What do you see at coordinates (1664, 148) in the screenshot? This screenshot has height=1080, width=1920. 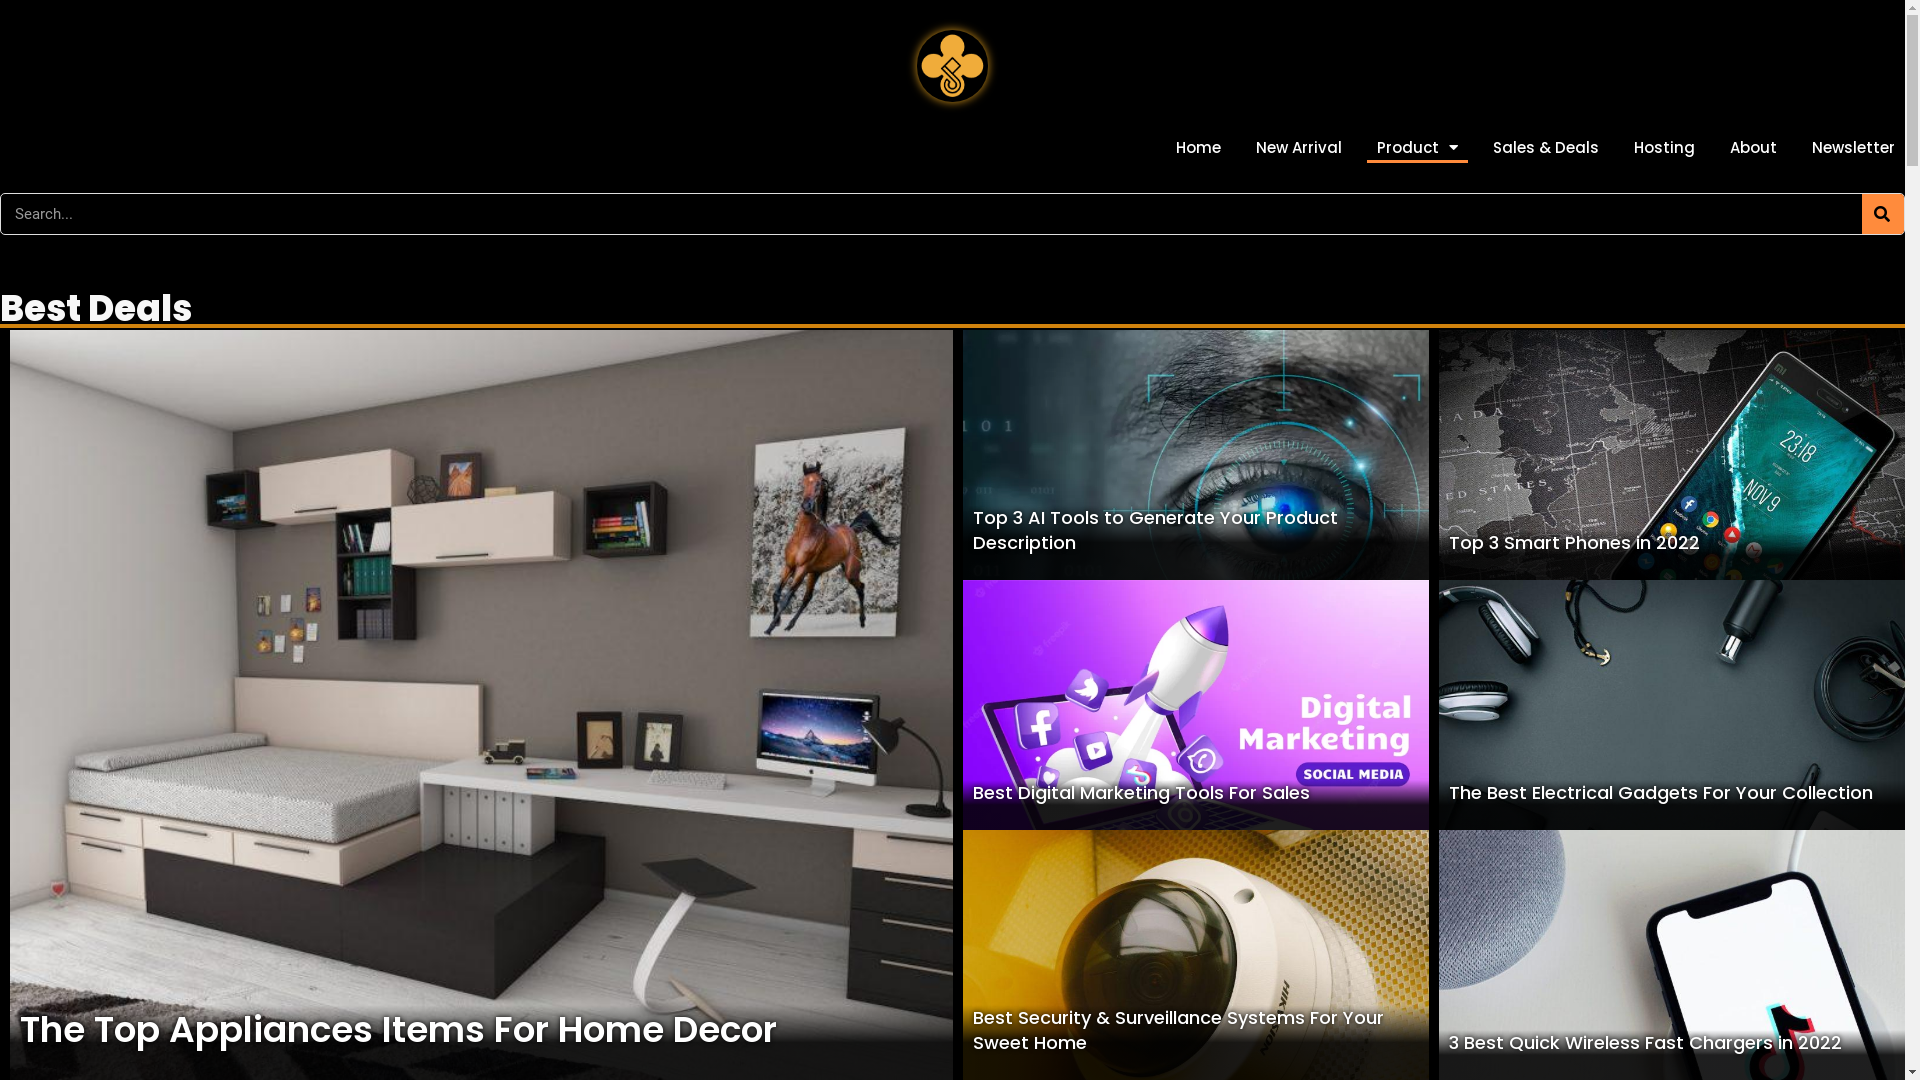 I see `Hosting` at bounding box center [1664, 148].